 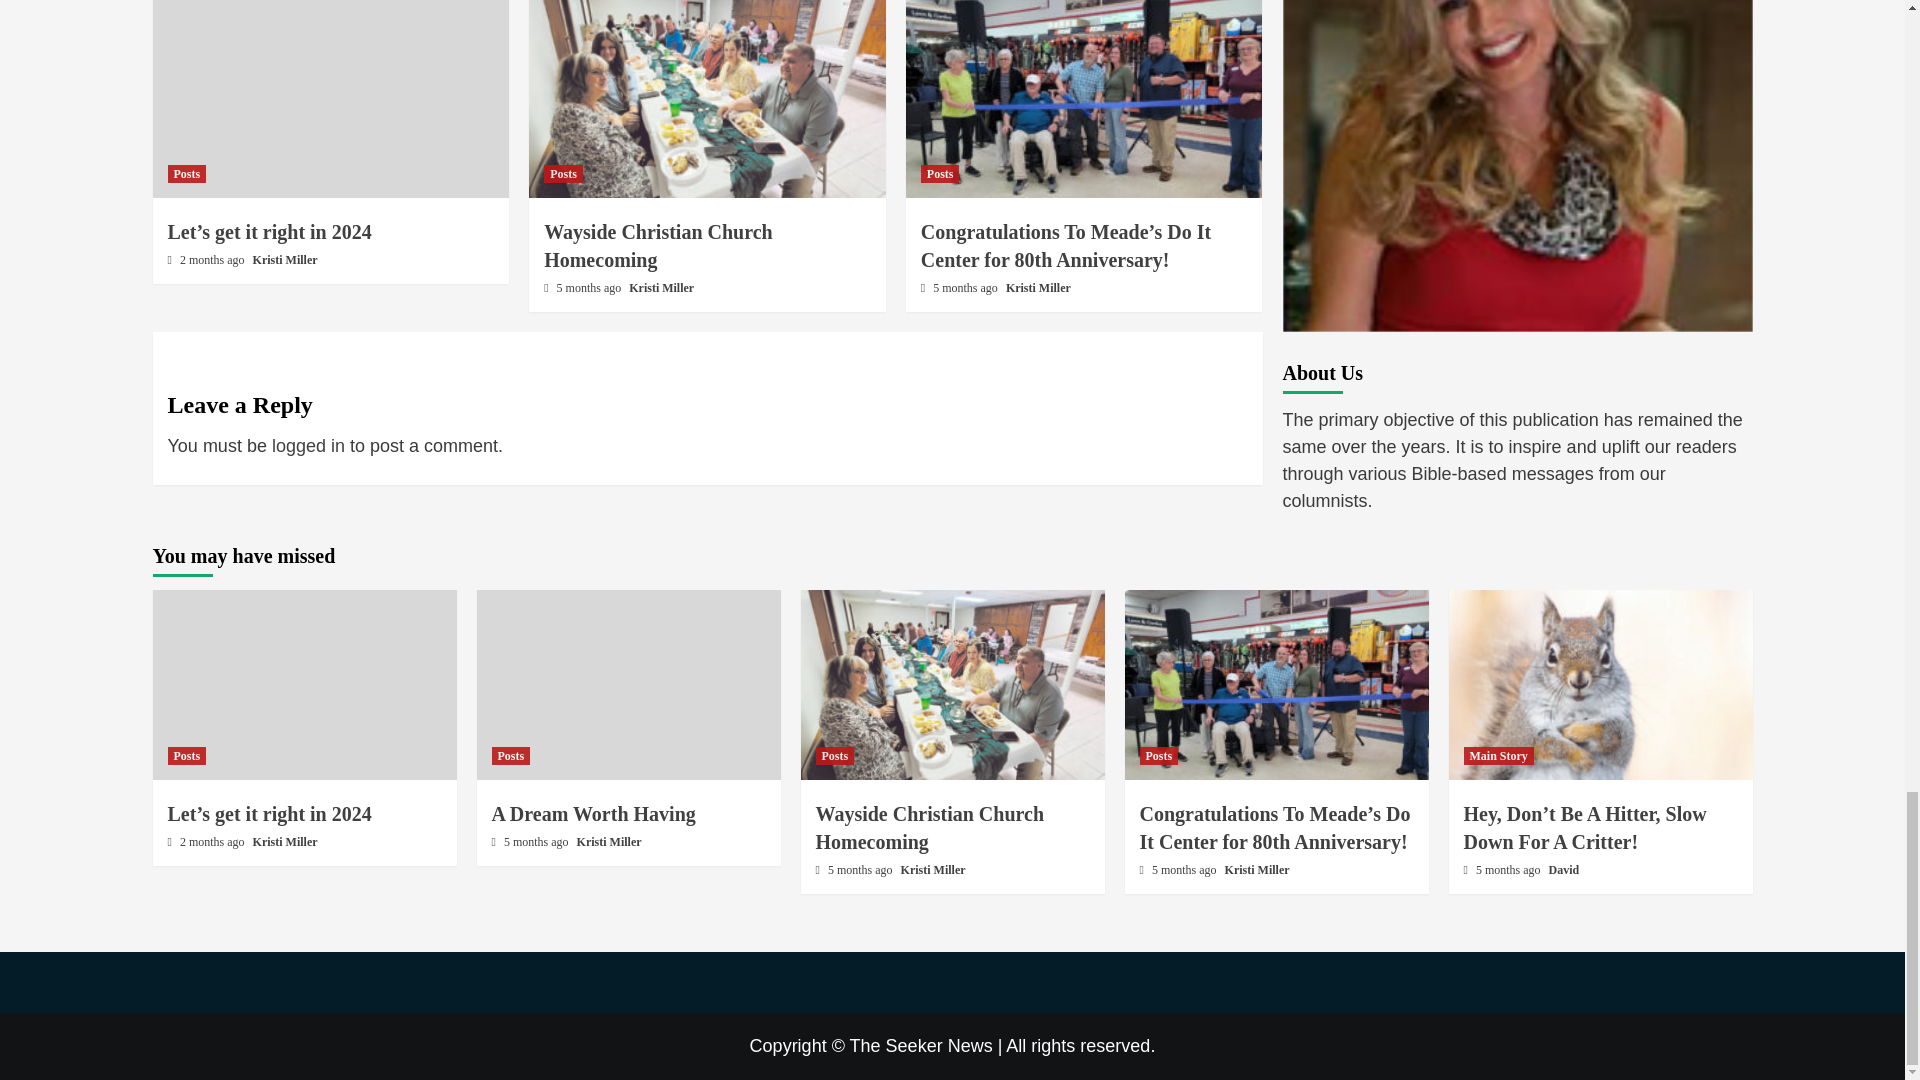 What do you see at coordinates (1038, 287) in the screenshot?
I see `Kristi Miller` at bounding box center [1038, 287].